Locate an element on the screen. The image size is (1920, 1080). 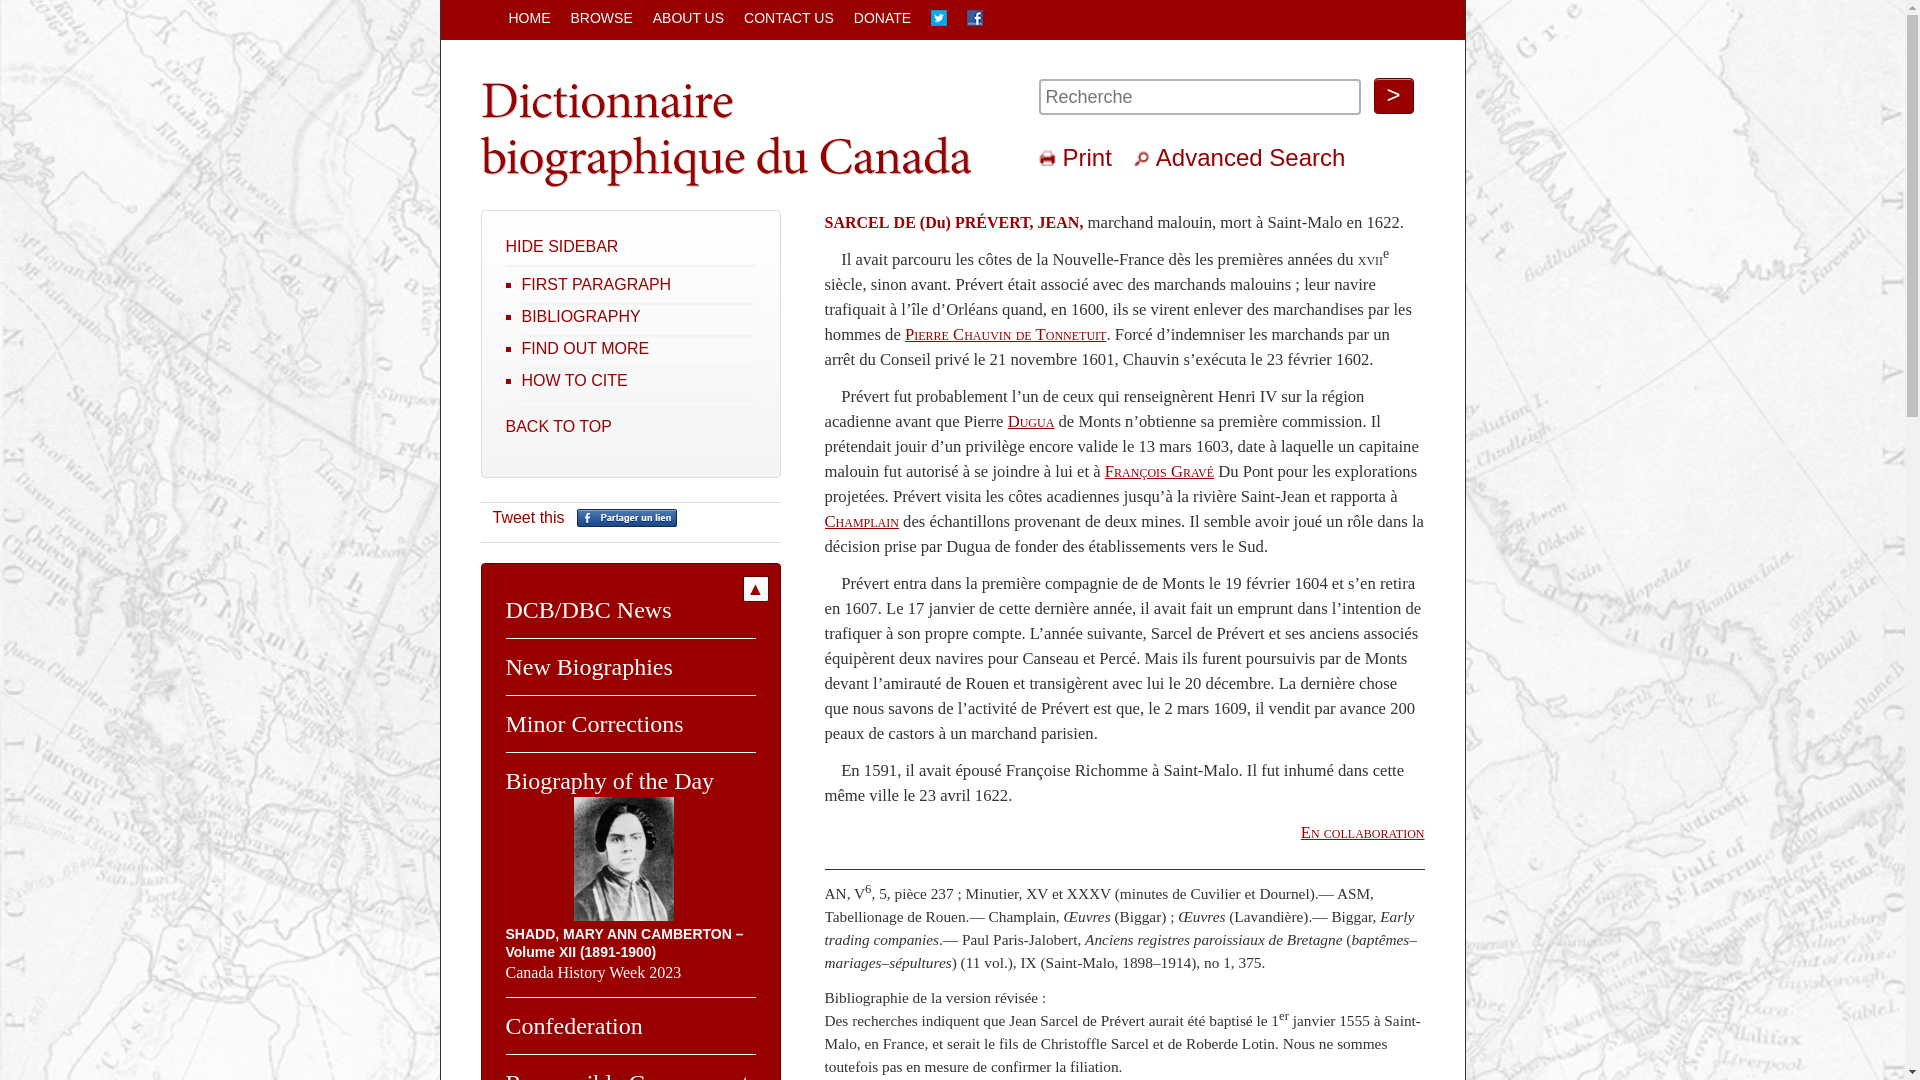
Champlain is located at coordinates (861, 522).